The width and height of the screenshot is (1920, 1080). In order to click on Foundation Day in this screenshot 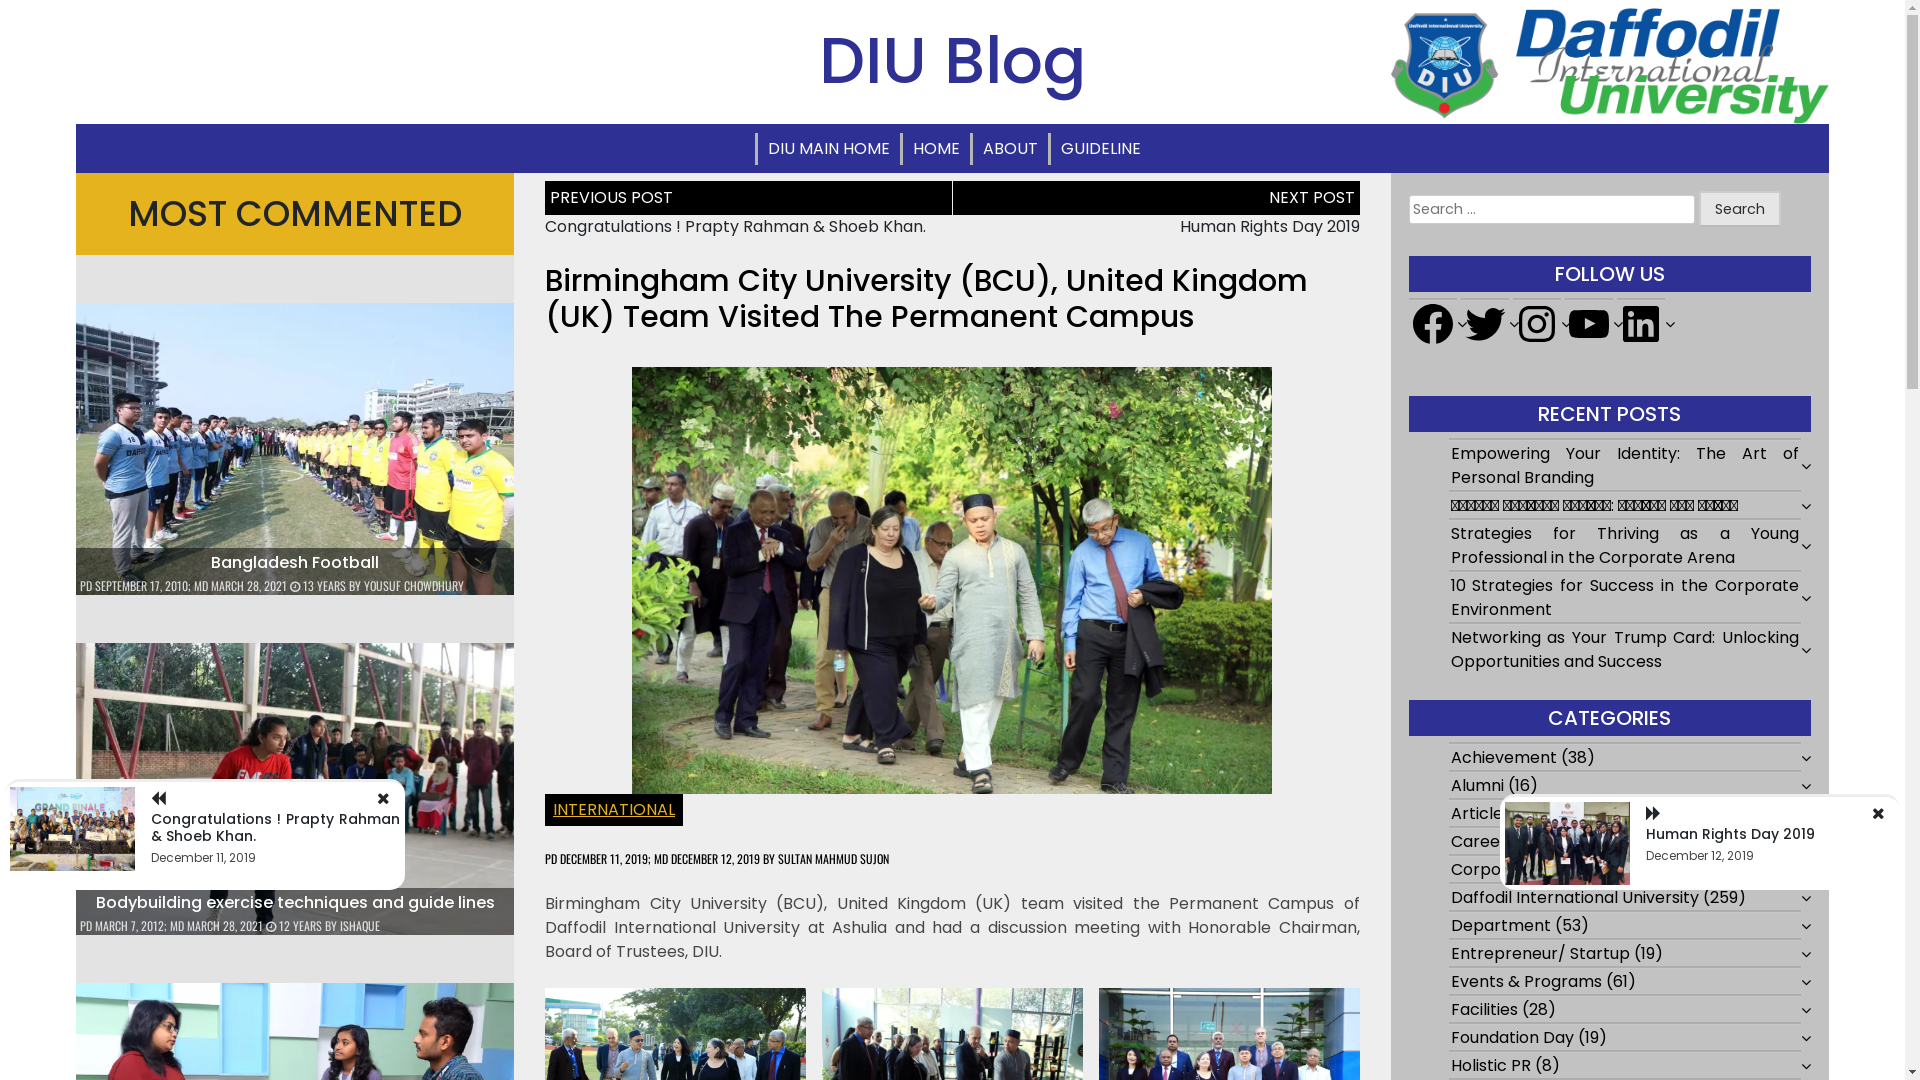, I will do `click(1512, 1038)`.